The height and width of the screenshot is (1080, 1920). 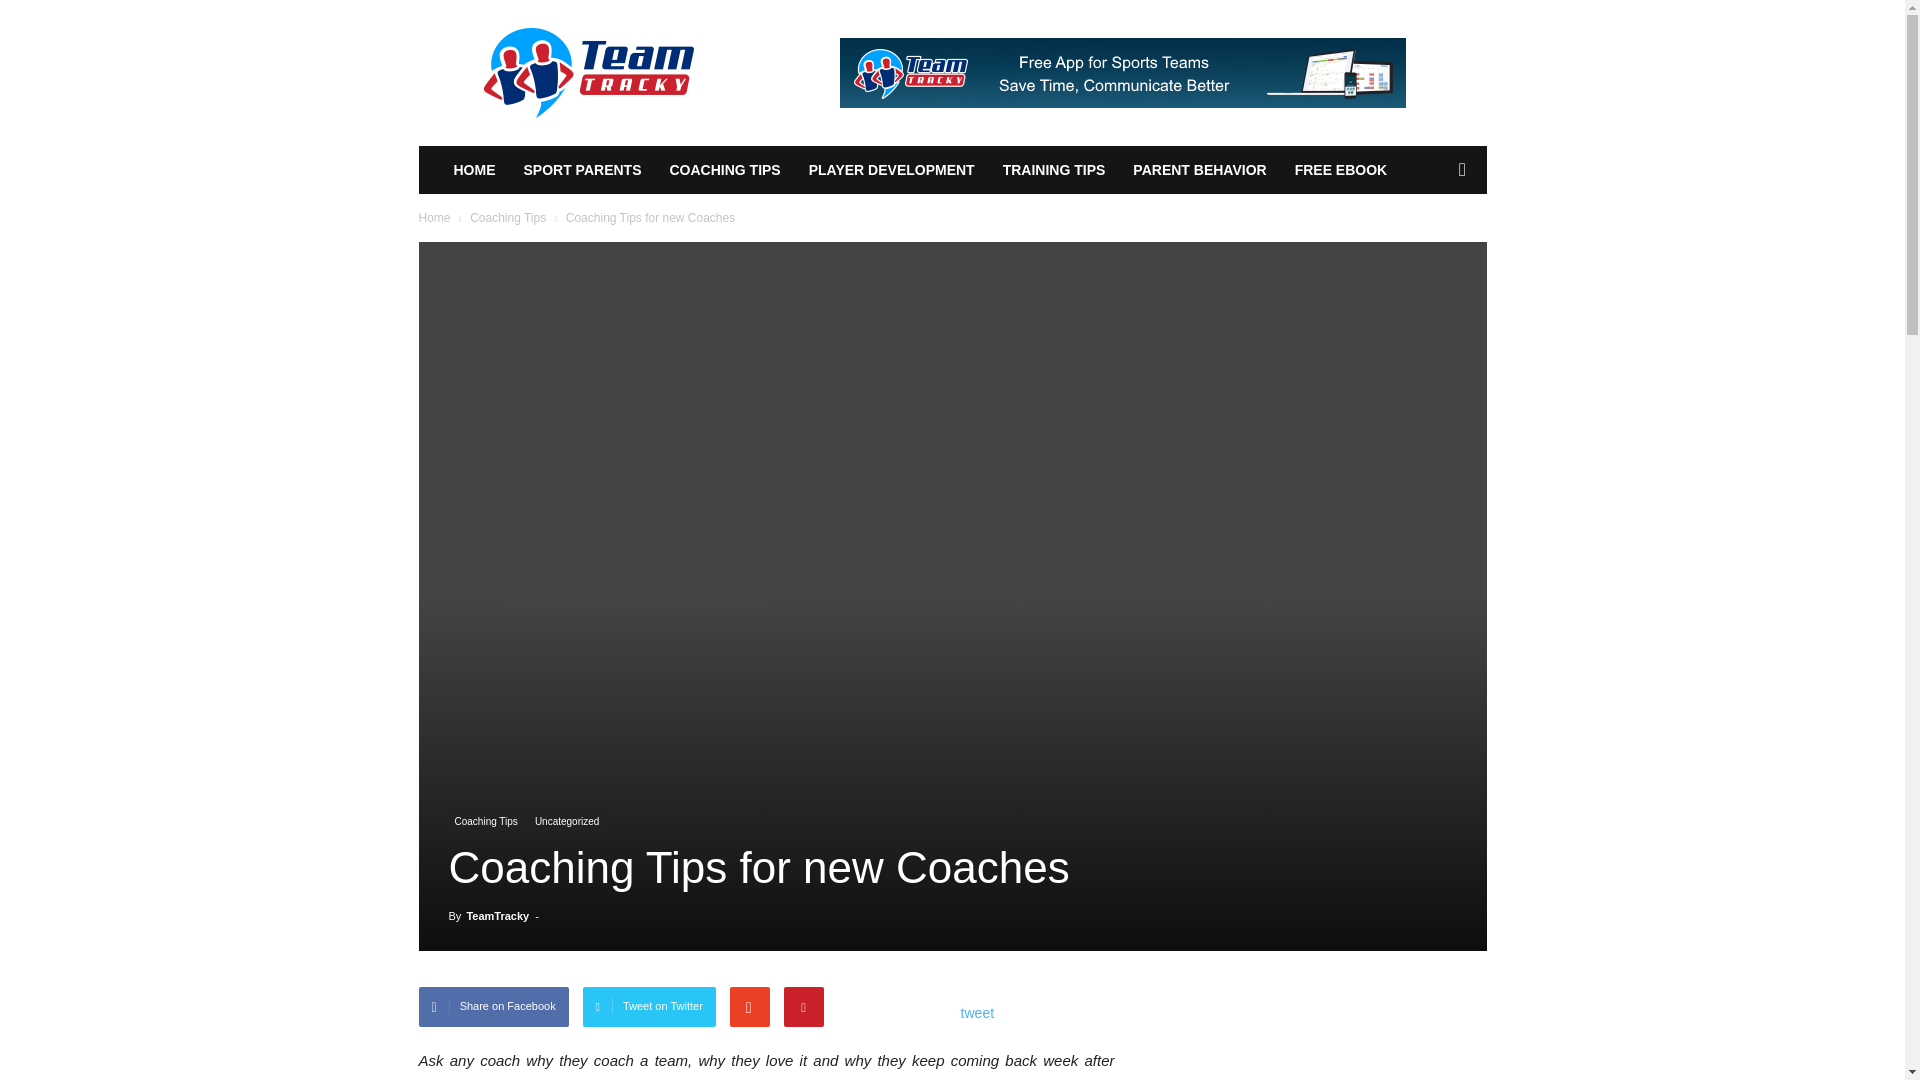 What do you see at coordinates (1054, 170) in the screenshot?
I see `TRAINING TIPS` at bounding box center [1054, 170].